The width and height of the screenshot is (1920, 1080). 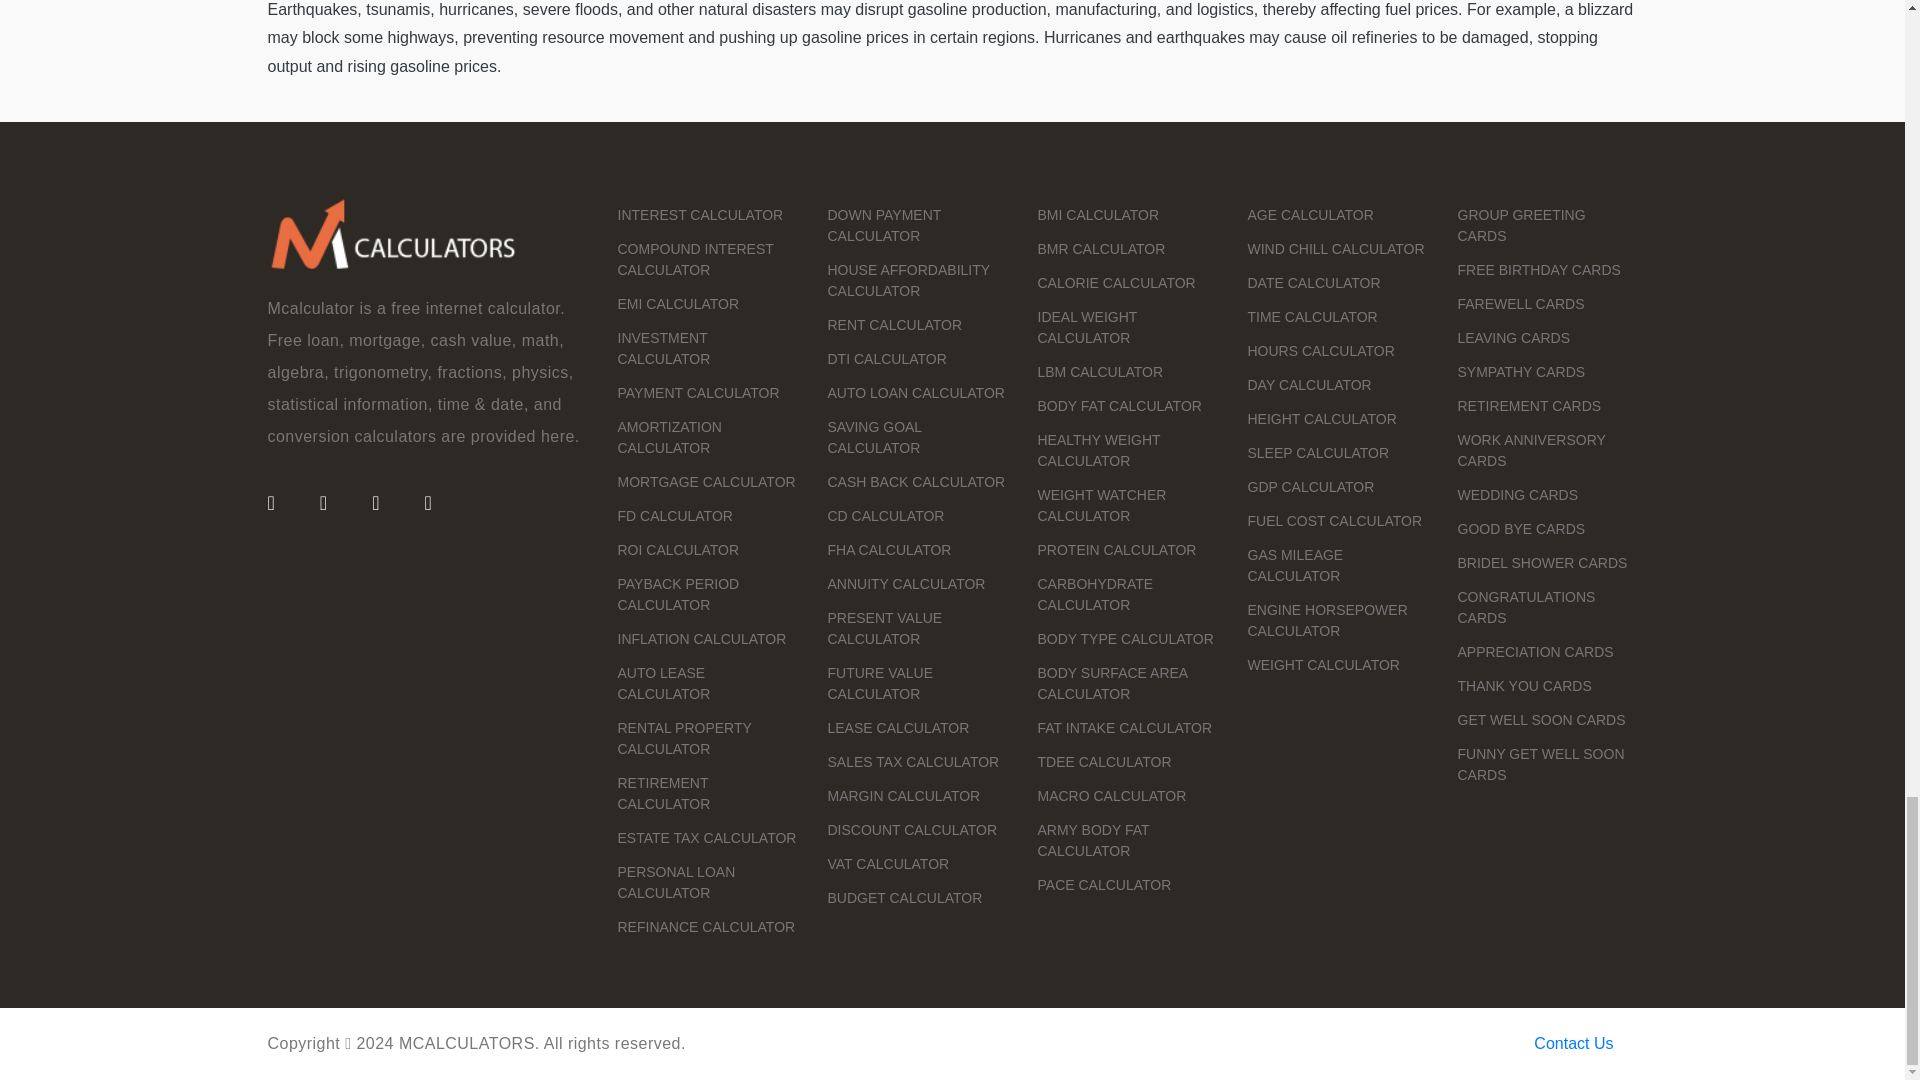 I want to click on AMORTIZATION CALCULATOR, so click(x=670, y=437).